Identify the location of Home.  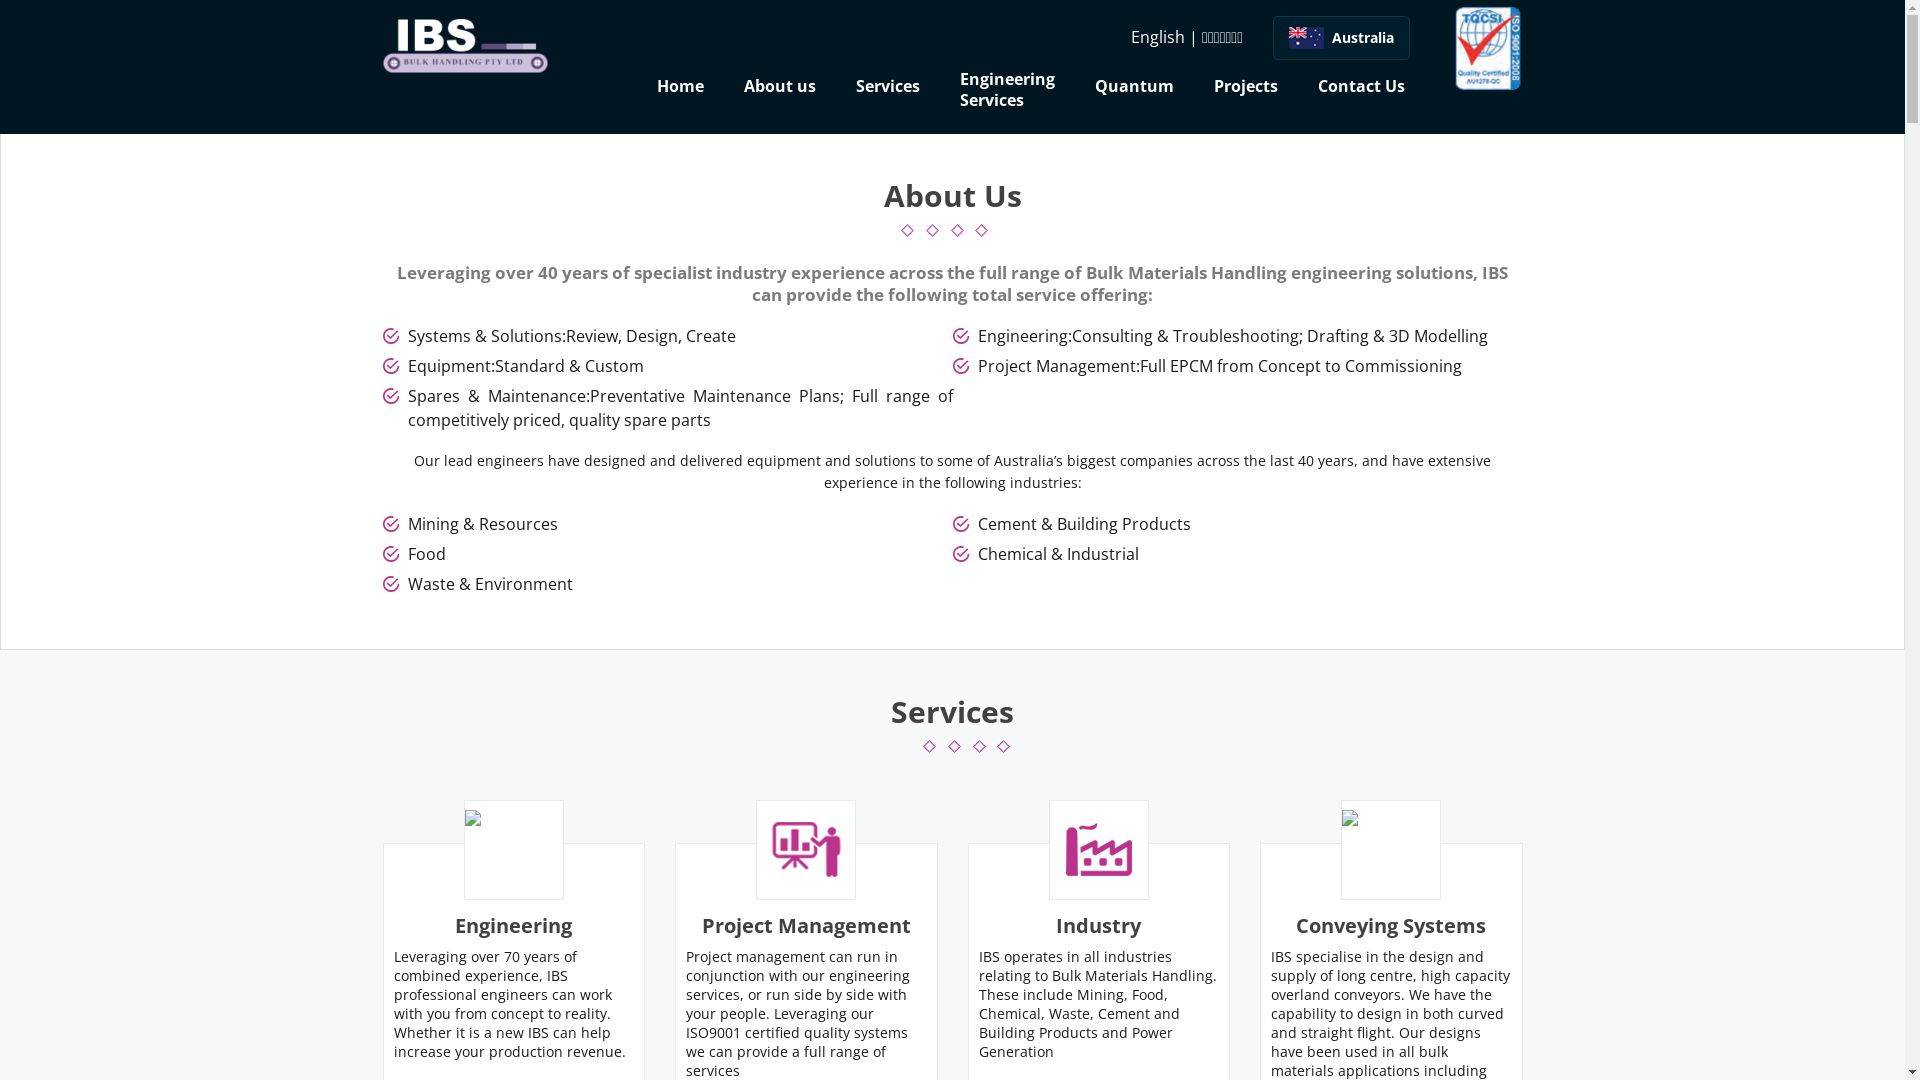
(680, 88).